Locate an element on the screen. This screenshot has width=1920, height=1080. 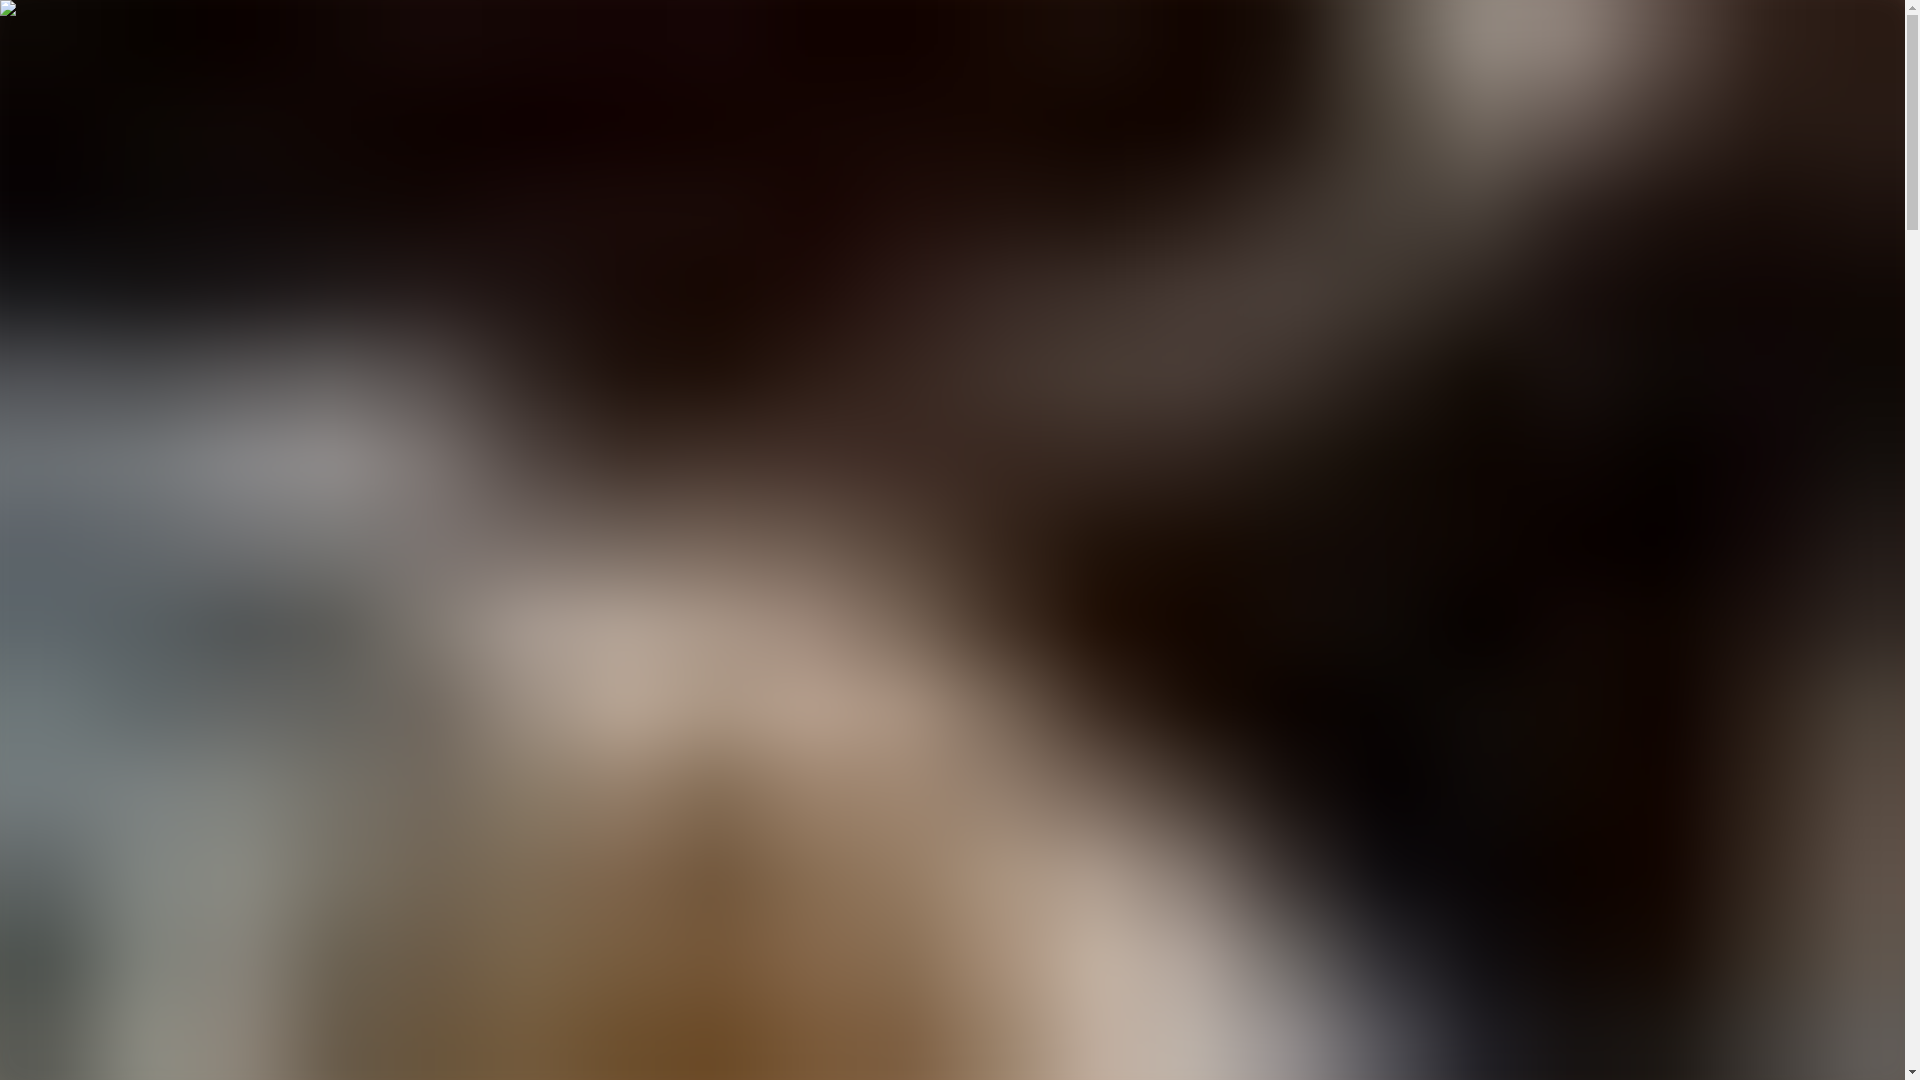
Services is located at coordinates (89, 330).